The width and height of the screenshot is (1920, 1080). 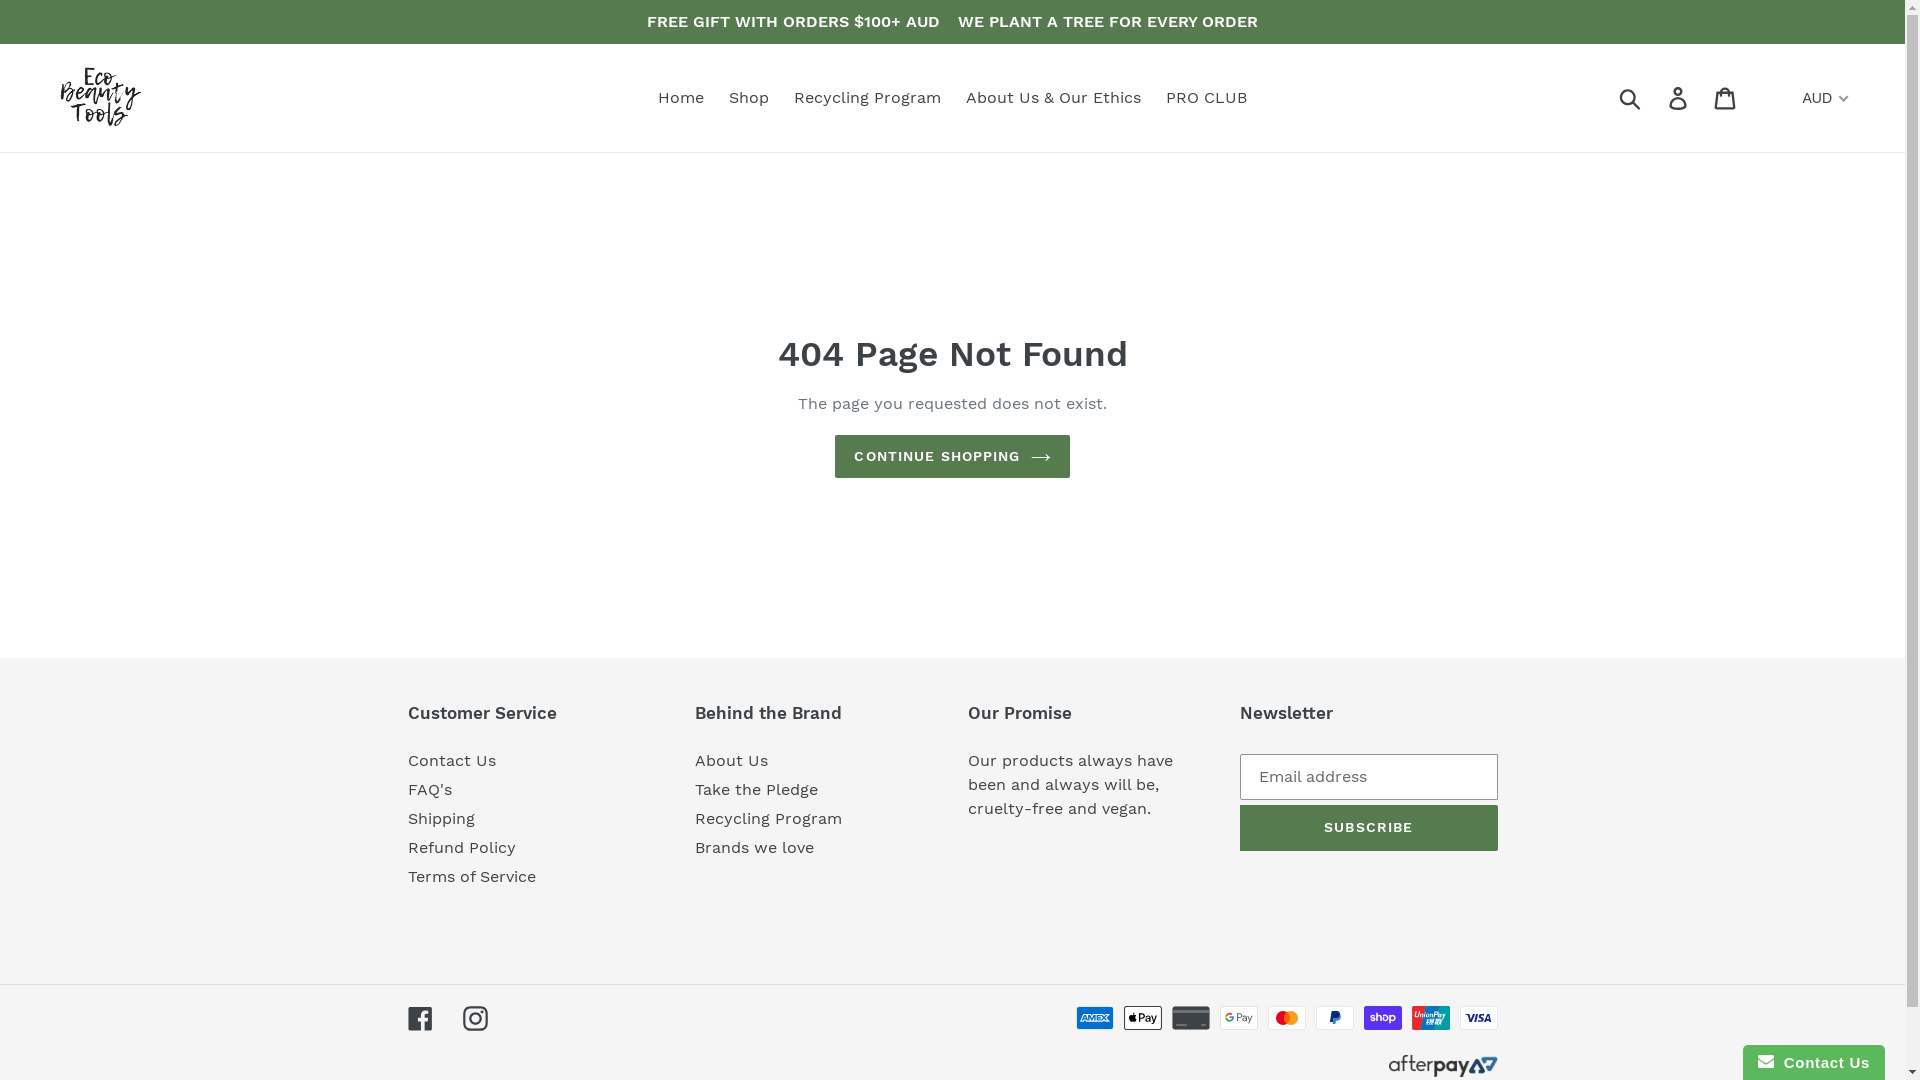 What do you see at coordinates (756, 790) in the screenshot?
I see `Take the Pledge` at bounding box center [756, 790].